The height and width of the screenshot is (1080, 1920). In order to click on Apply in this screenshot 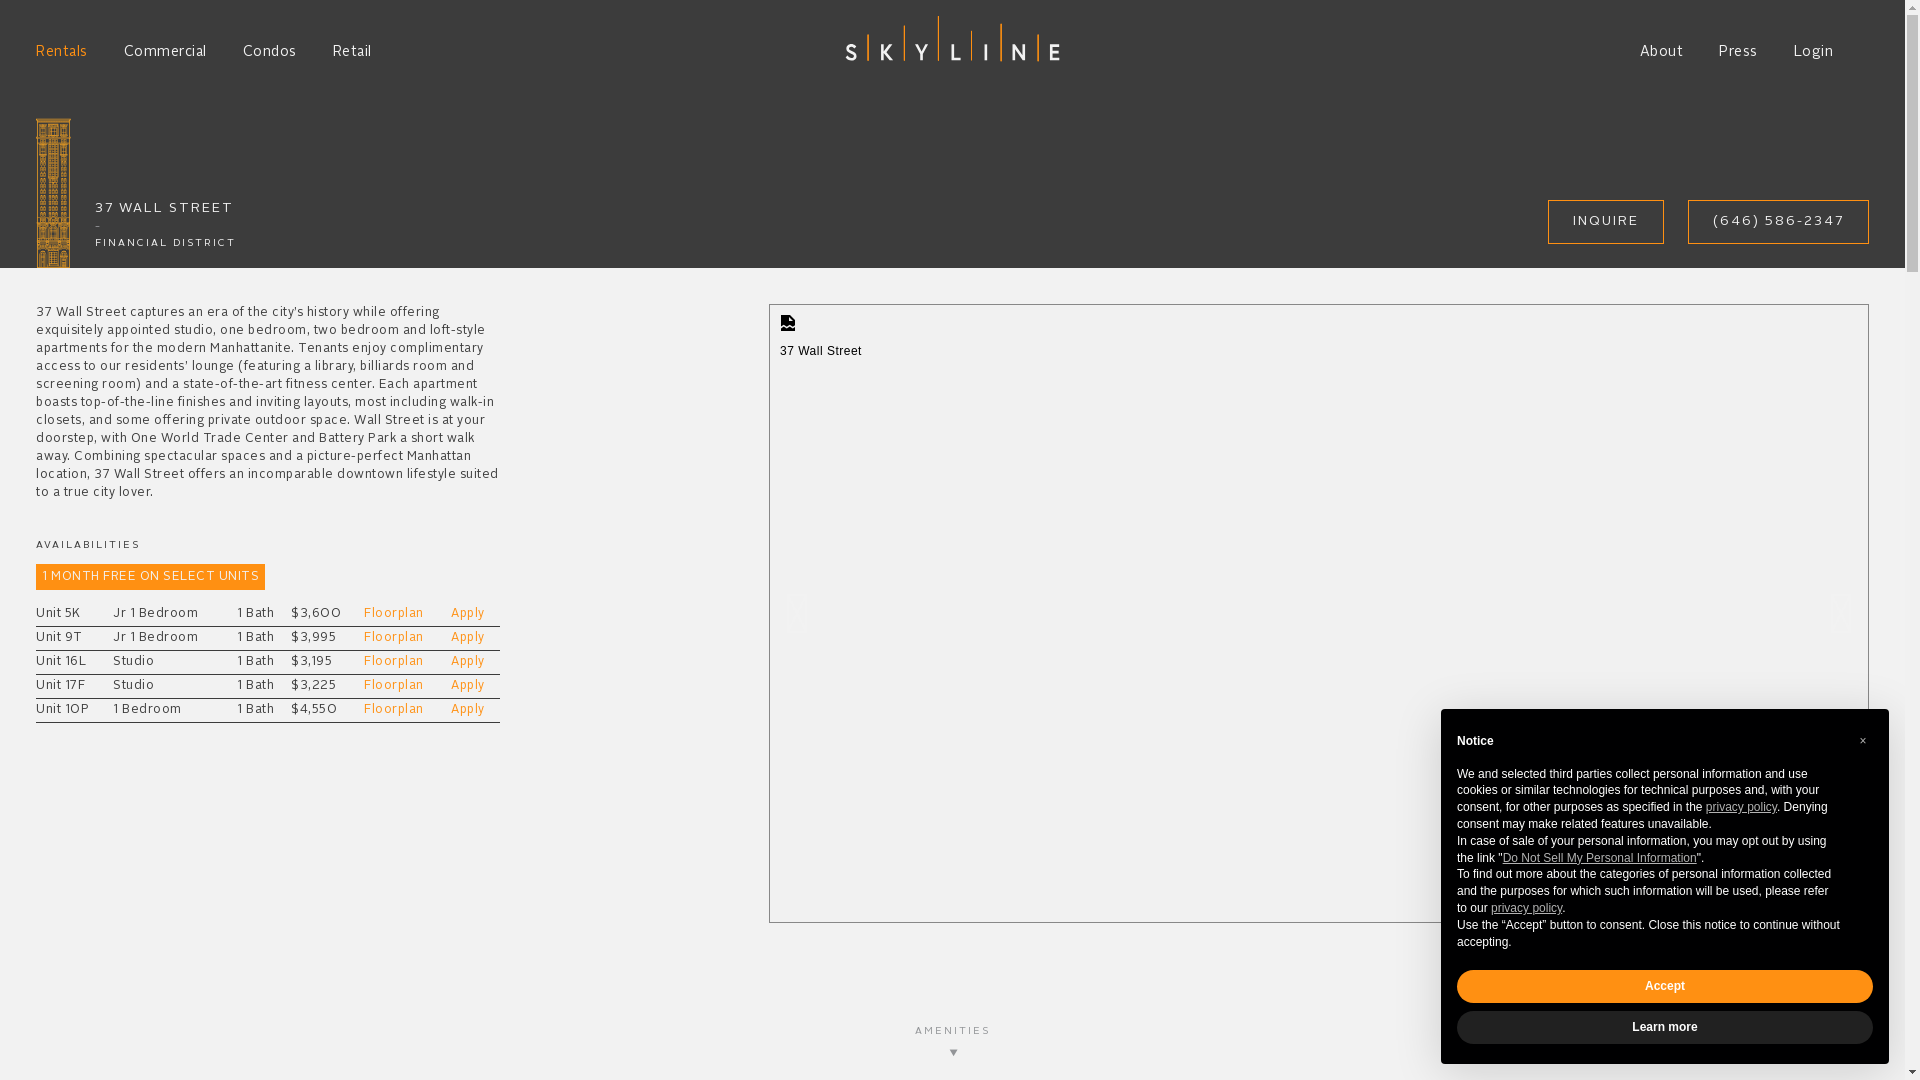, I will do `click(468, 686)`.